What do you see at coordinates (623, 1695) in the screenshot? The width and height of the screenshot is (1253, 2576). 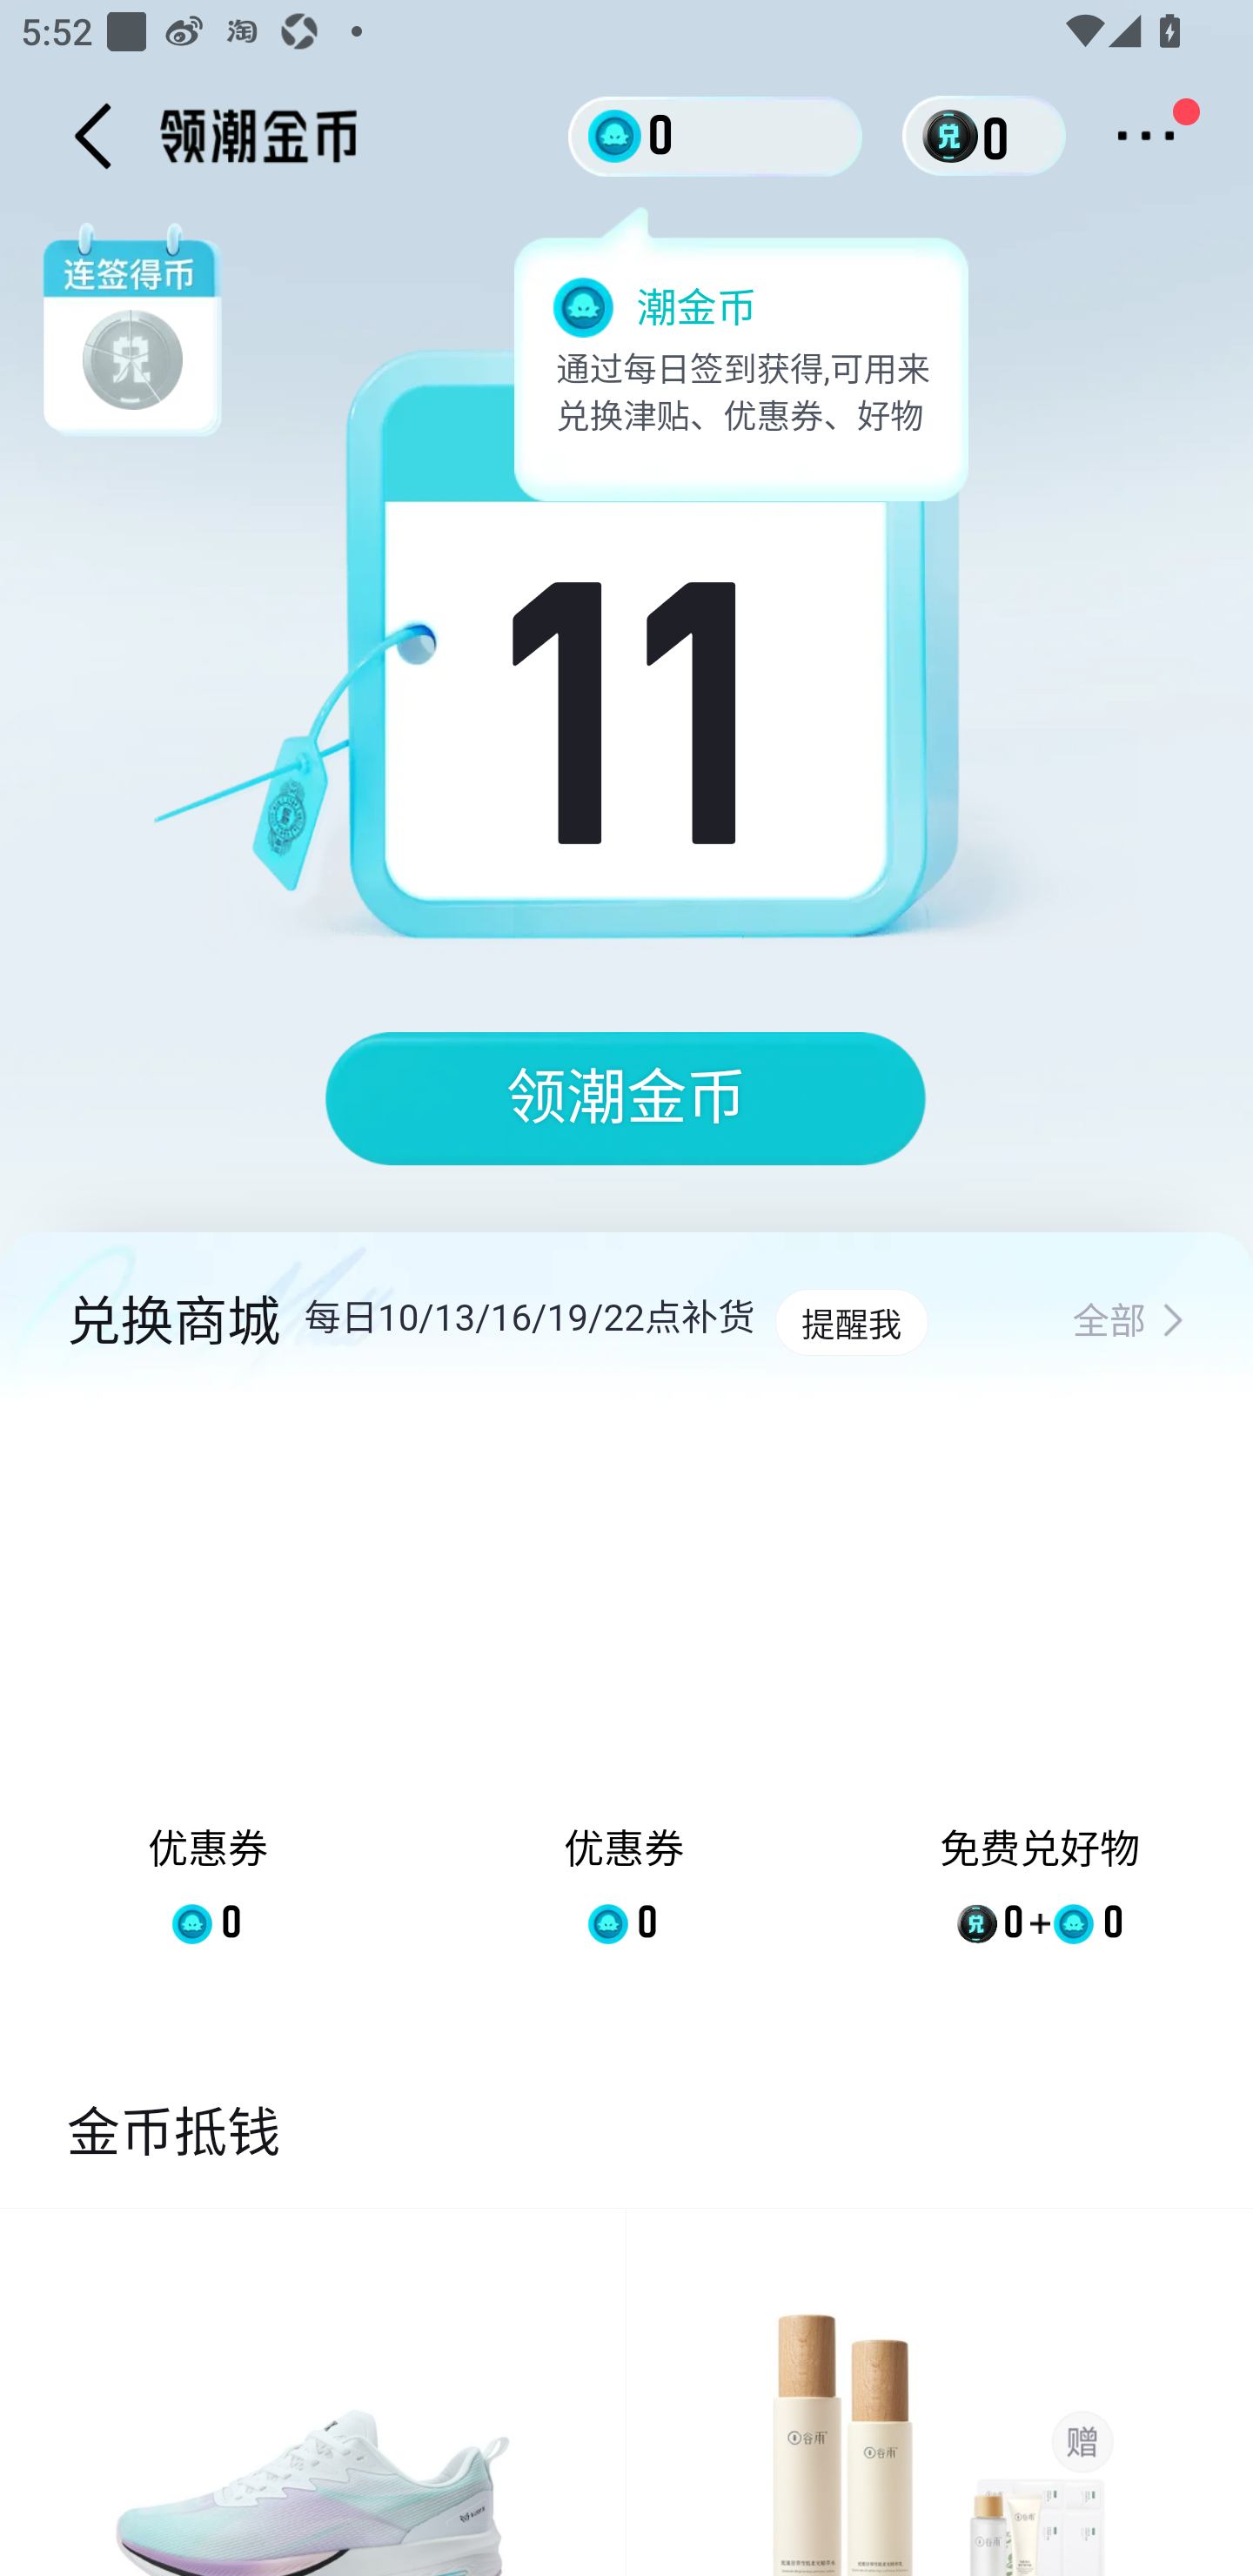 I see `优惠券 0` at bounding box center [623, 1695].